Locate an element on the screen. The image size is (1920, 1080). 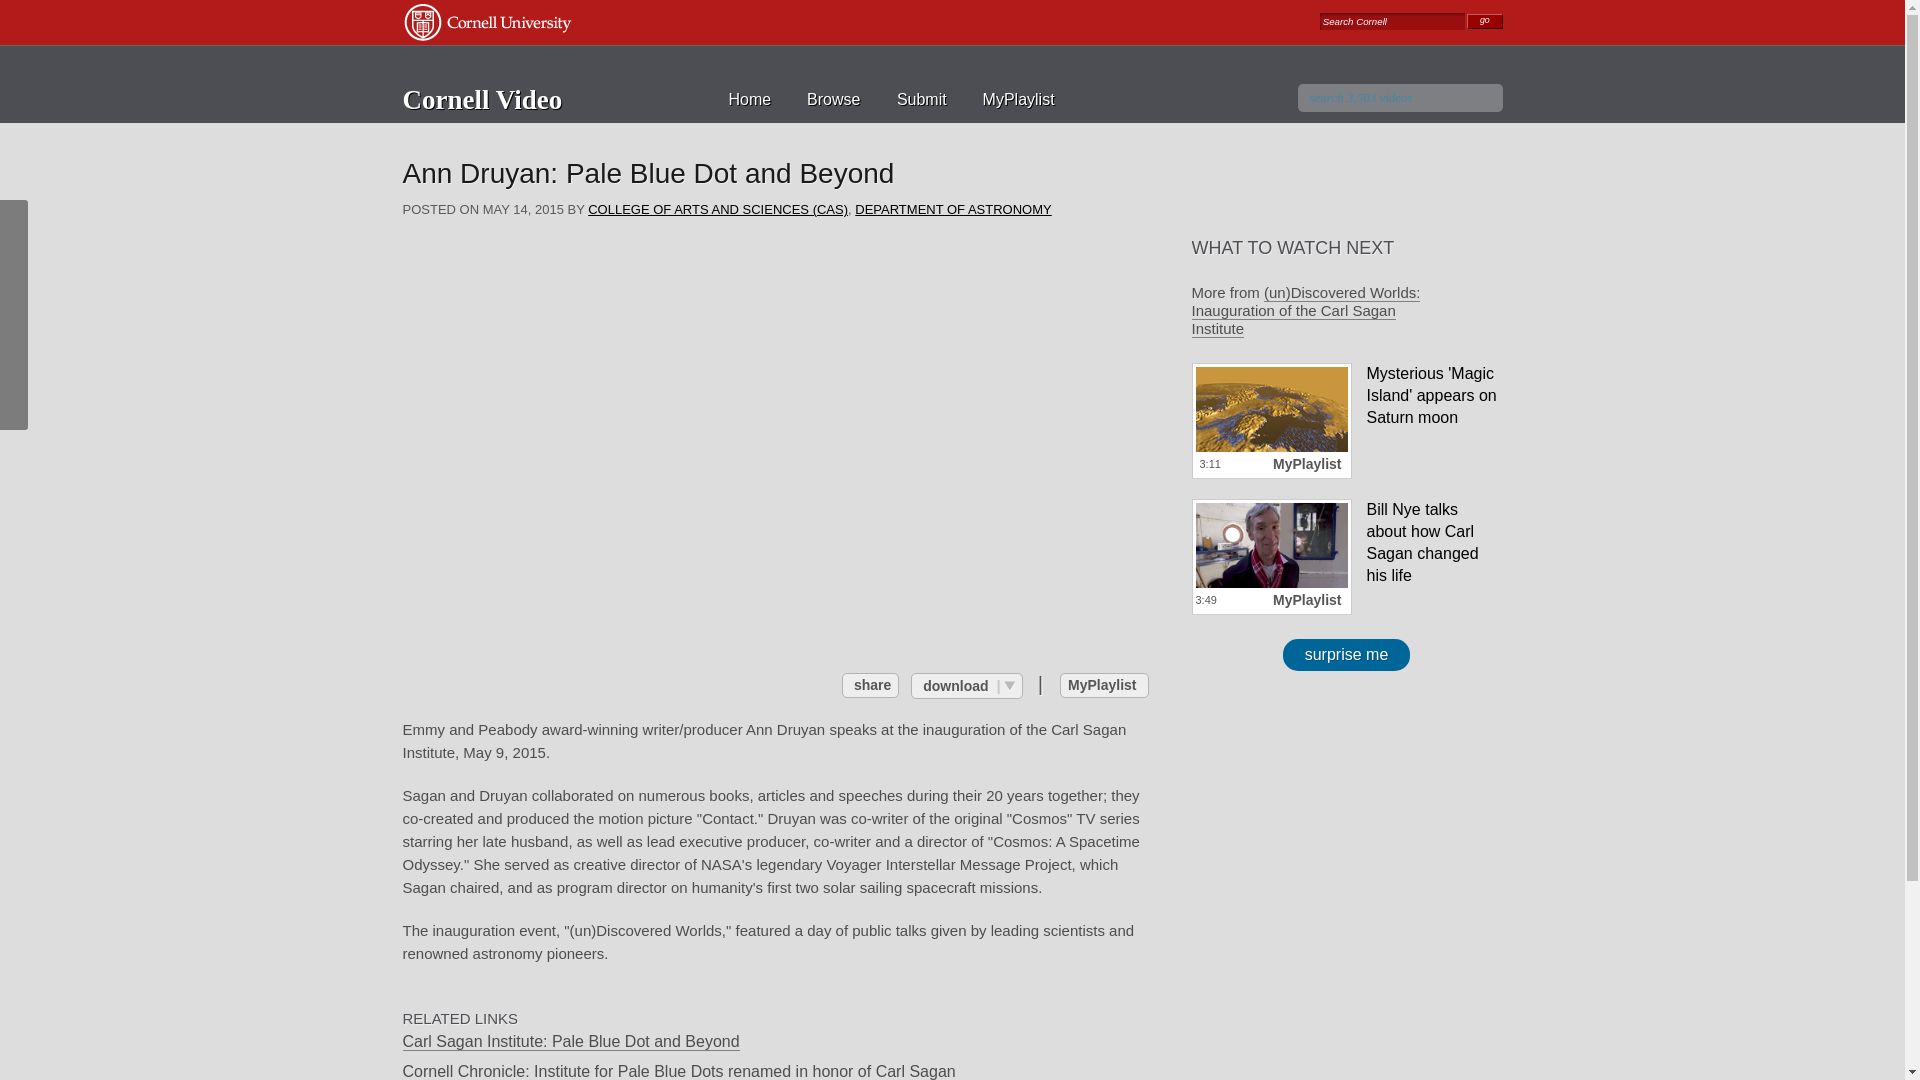
download is located at coordinates (966, 684).